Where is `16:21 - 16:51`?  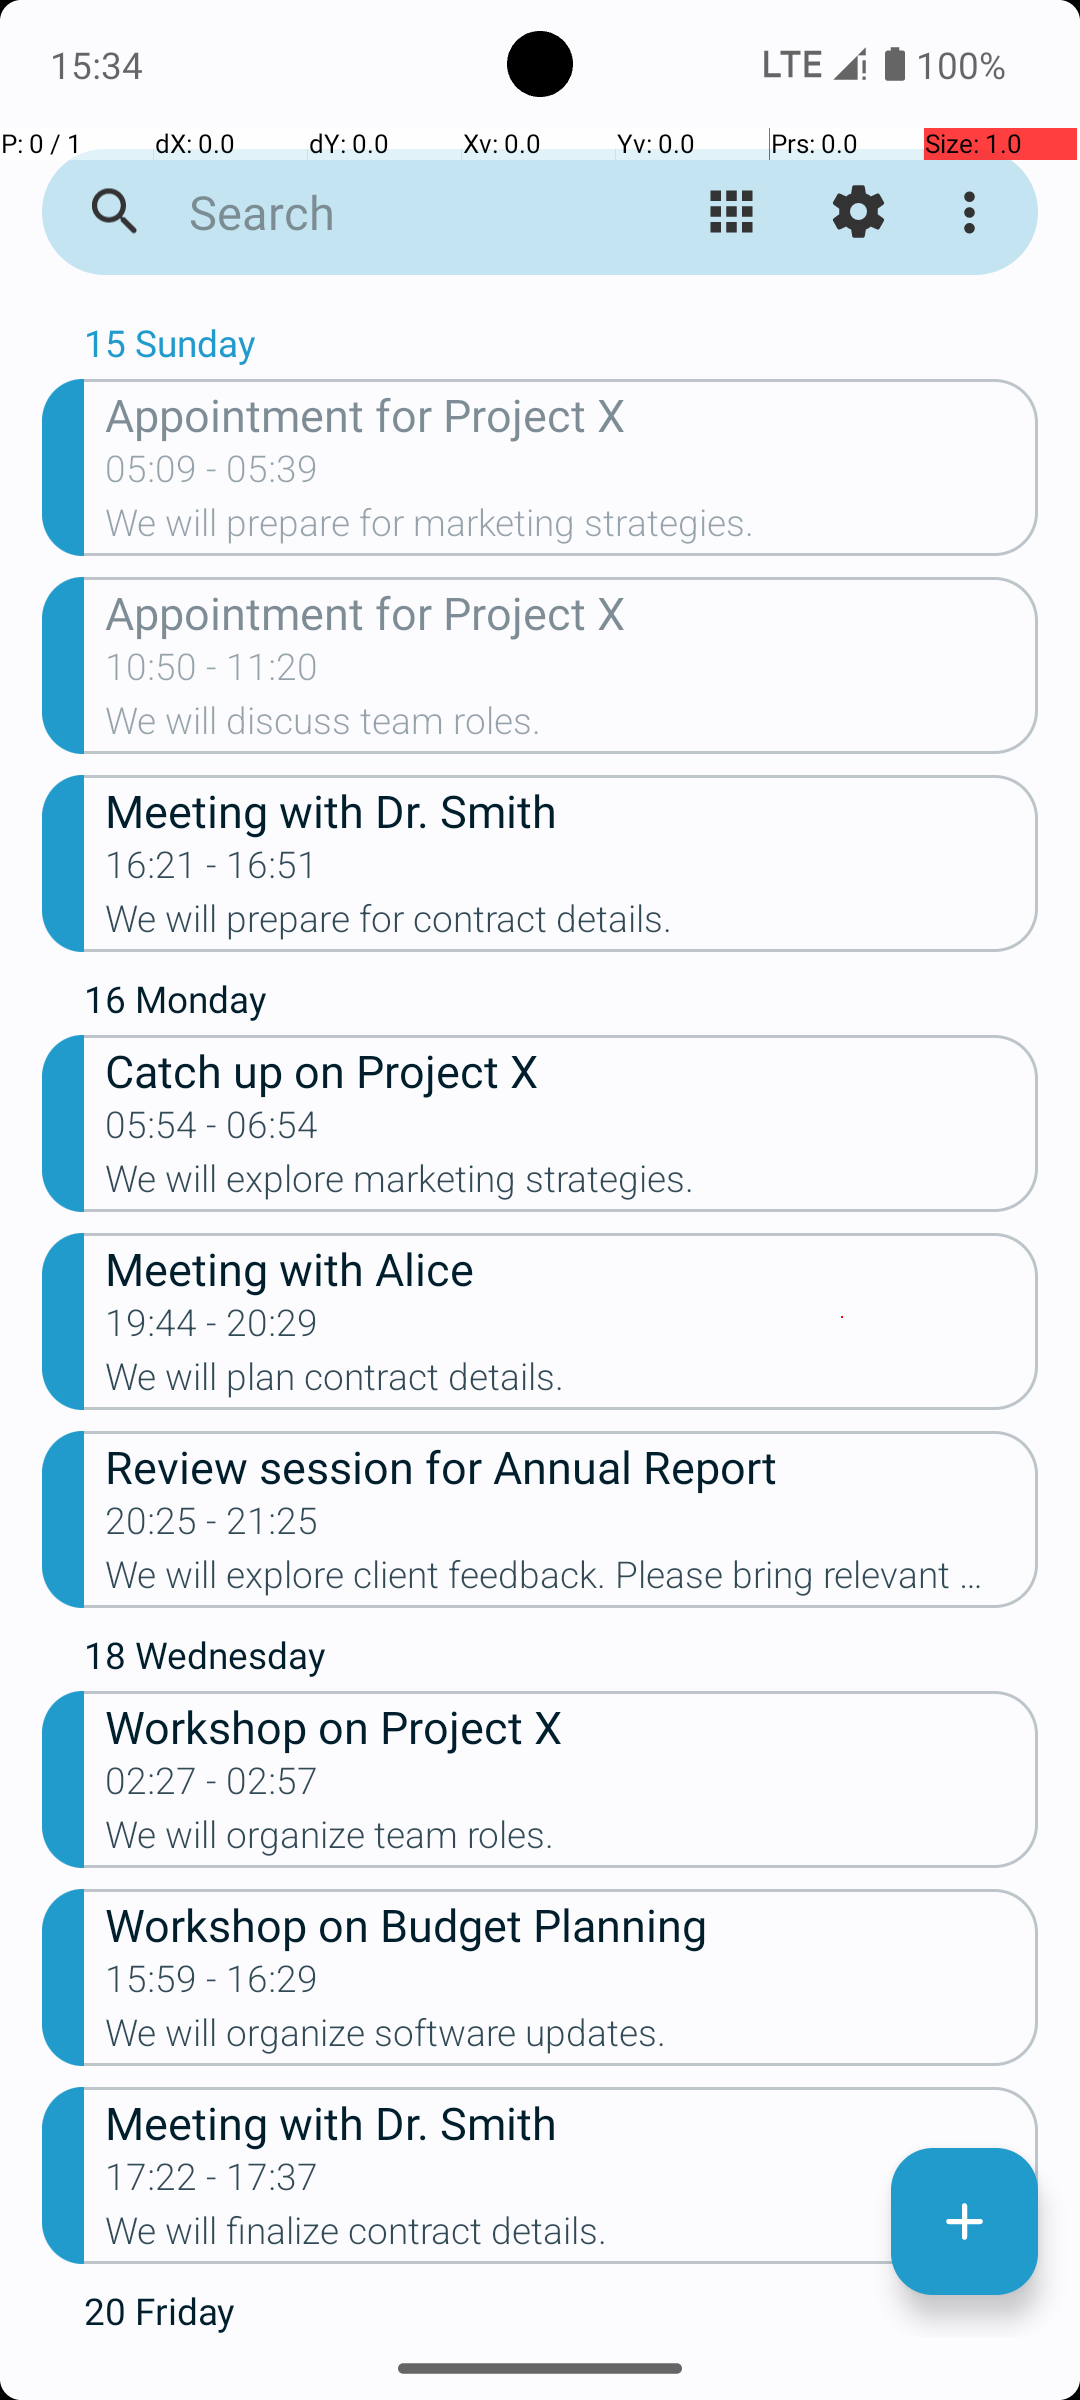 16:21 - 16:51 is located at coordinates (212, 871).